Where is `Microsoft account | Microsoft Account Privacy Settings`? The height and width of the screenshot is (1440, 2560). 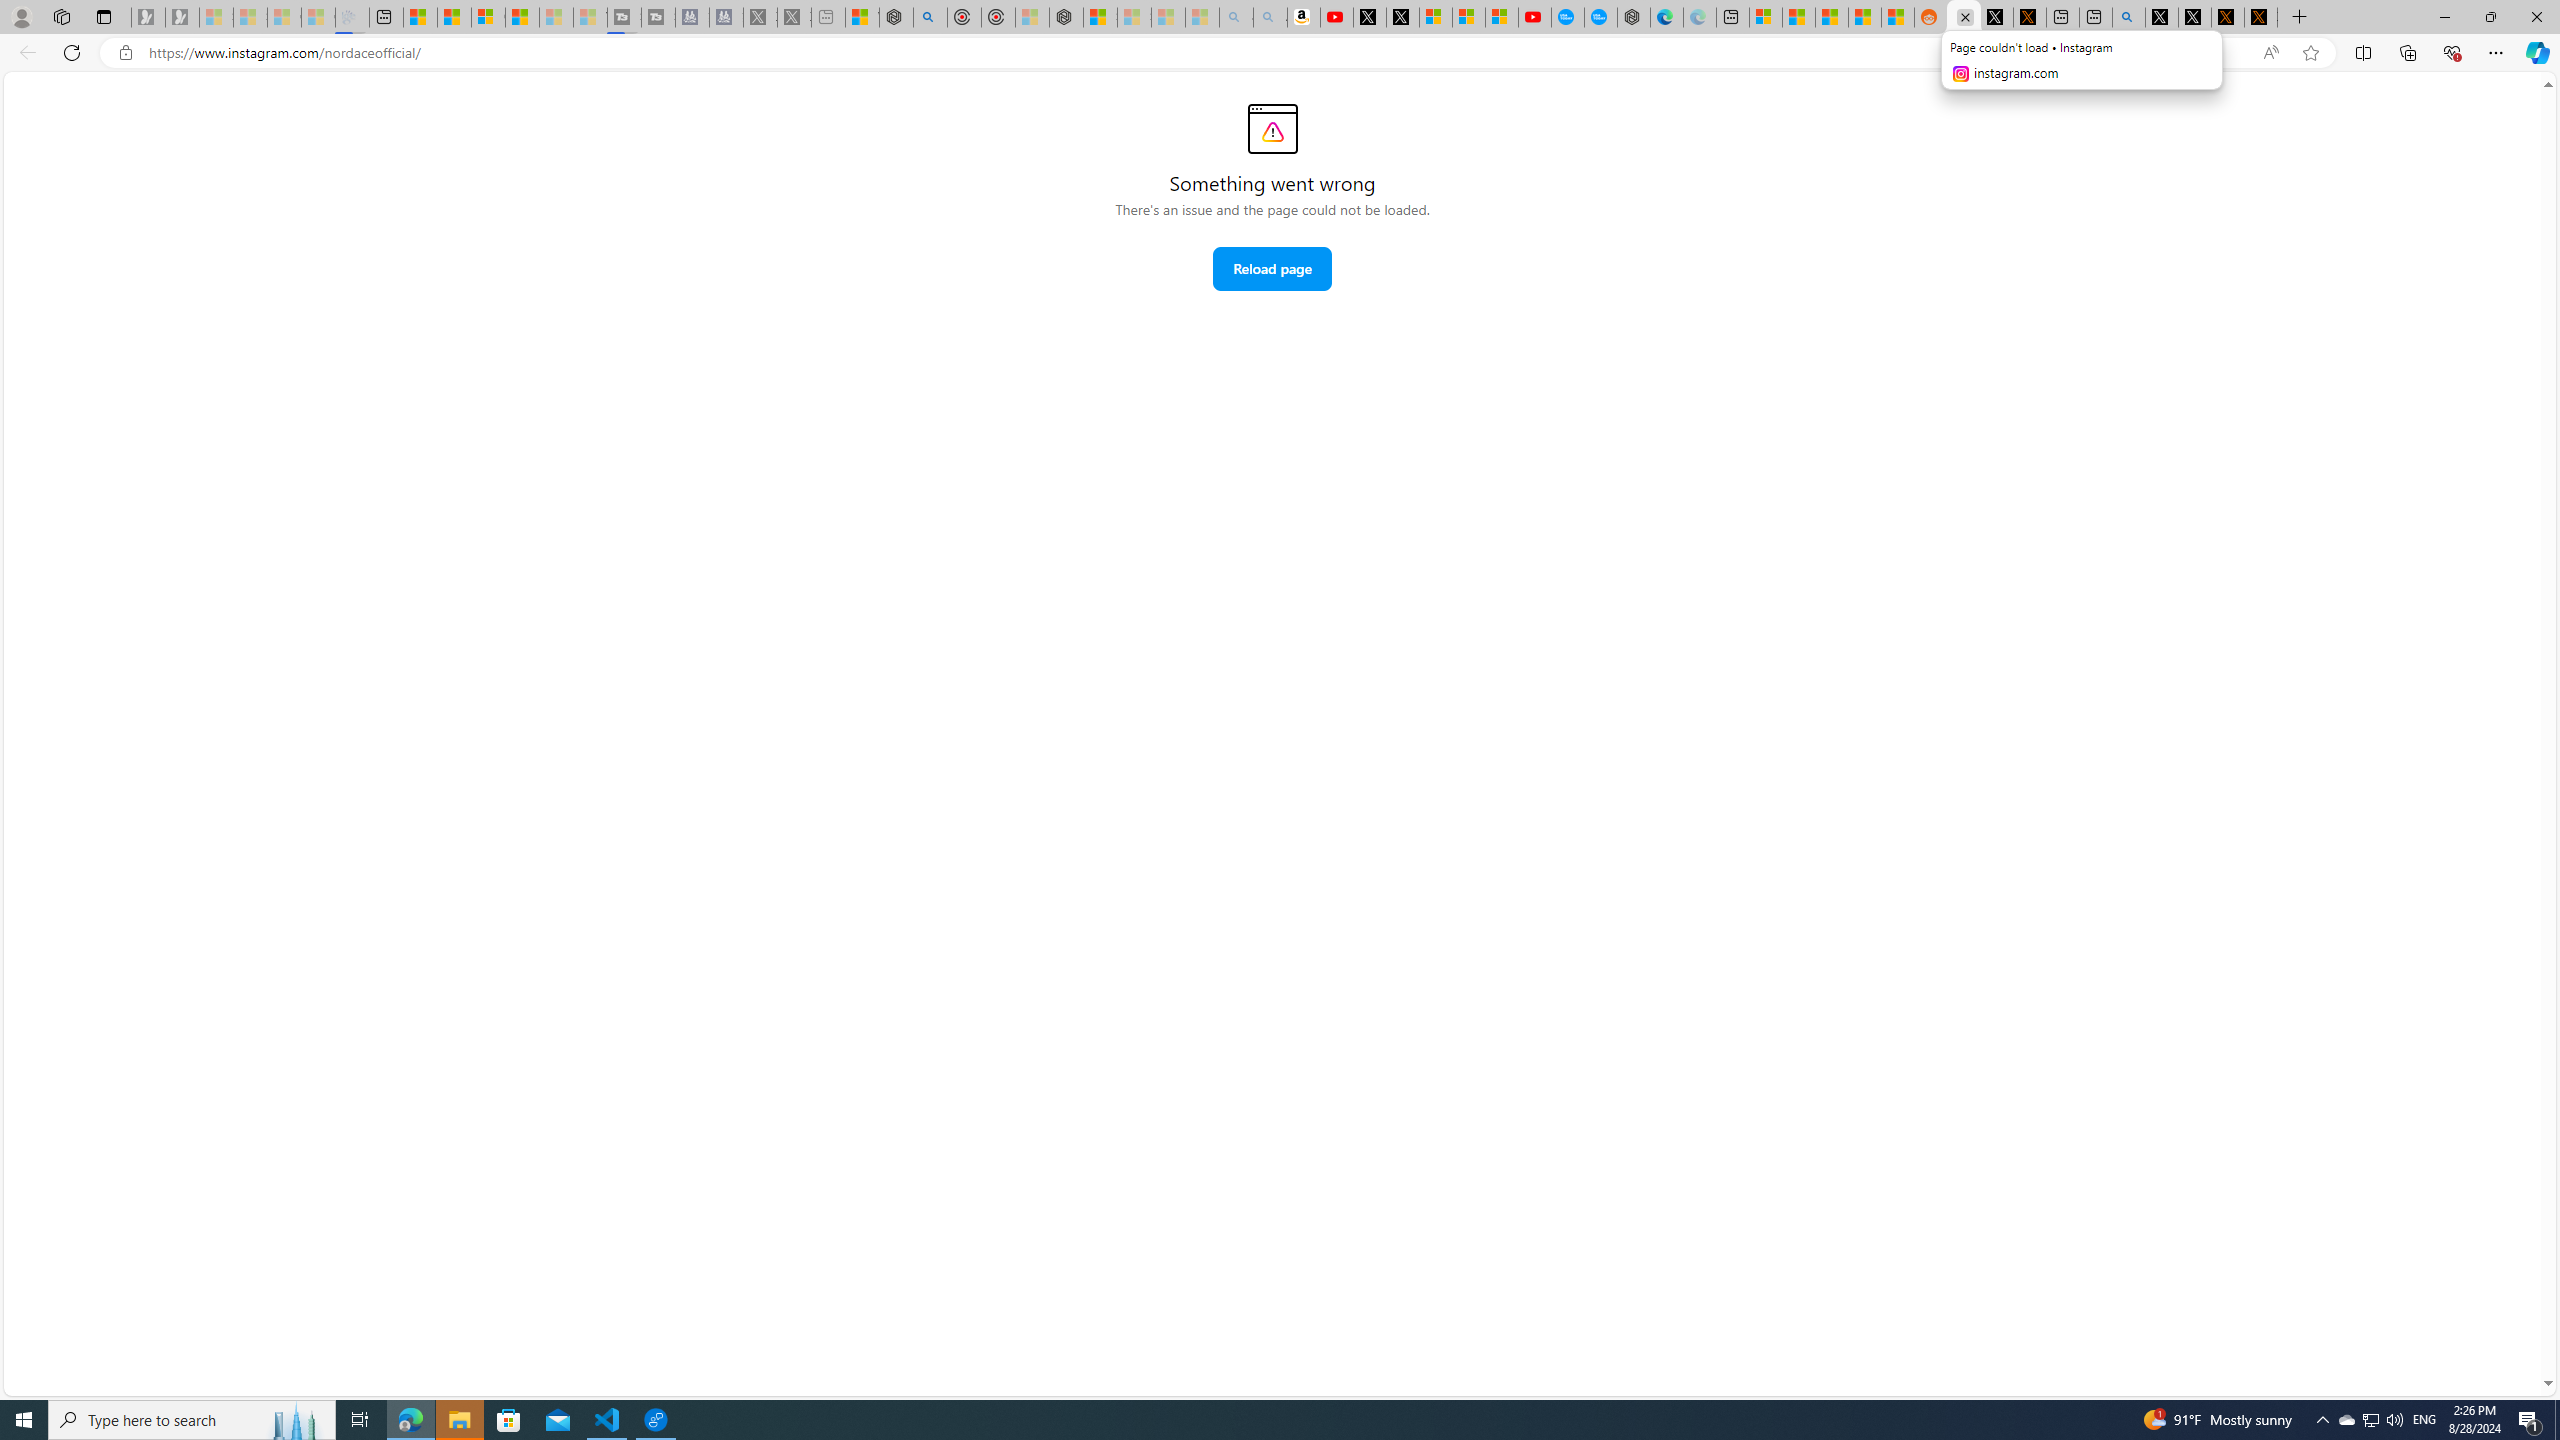
Microsoft account | Microsoft Account Privacy Settings is located at coordinates (1766, 17).